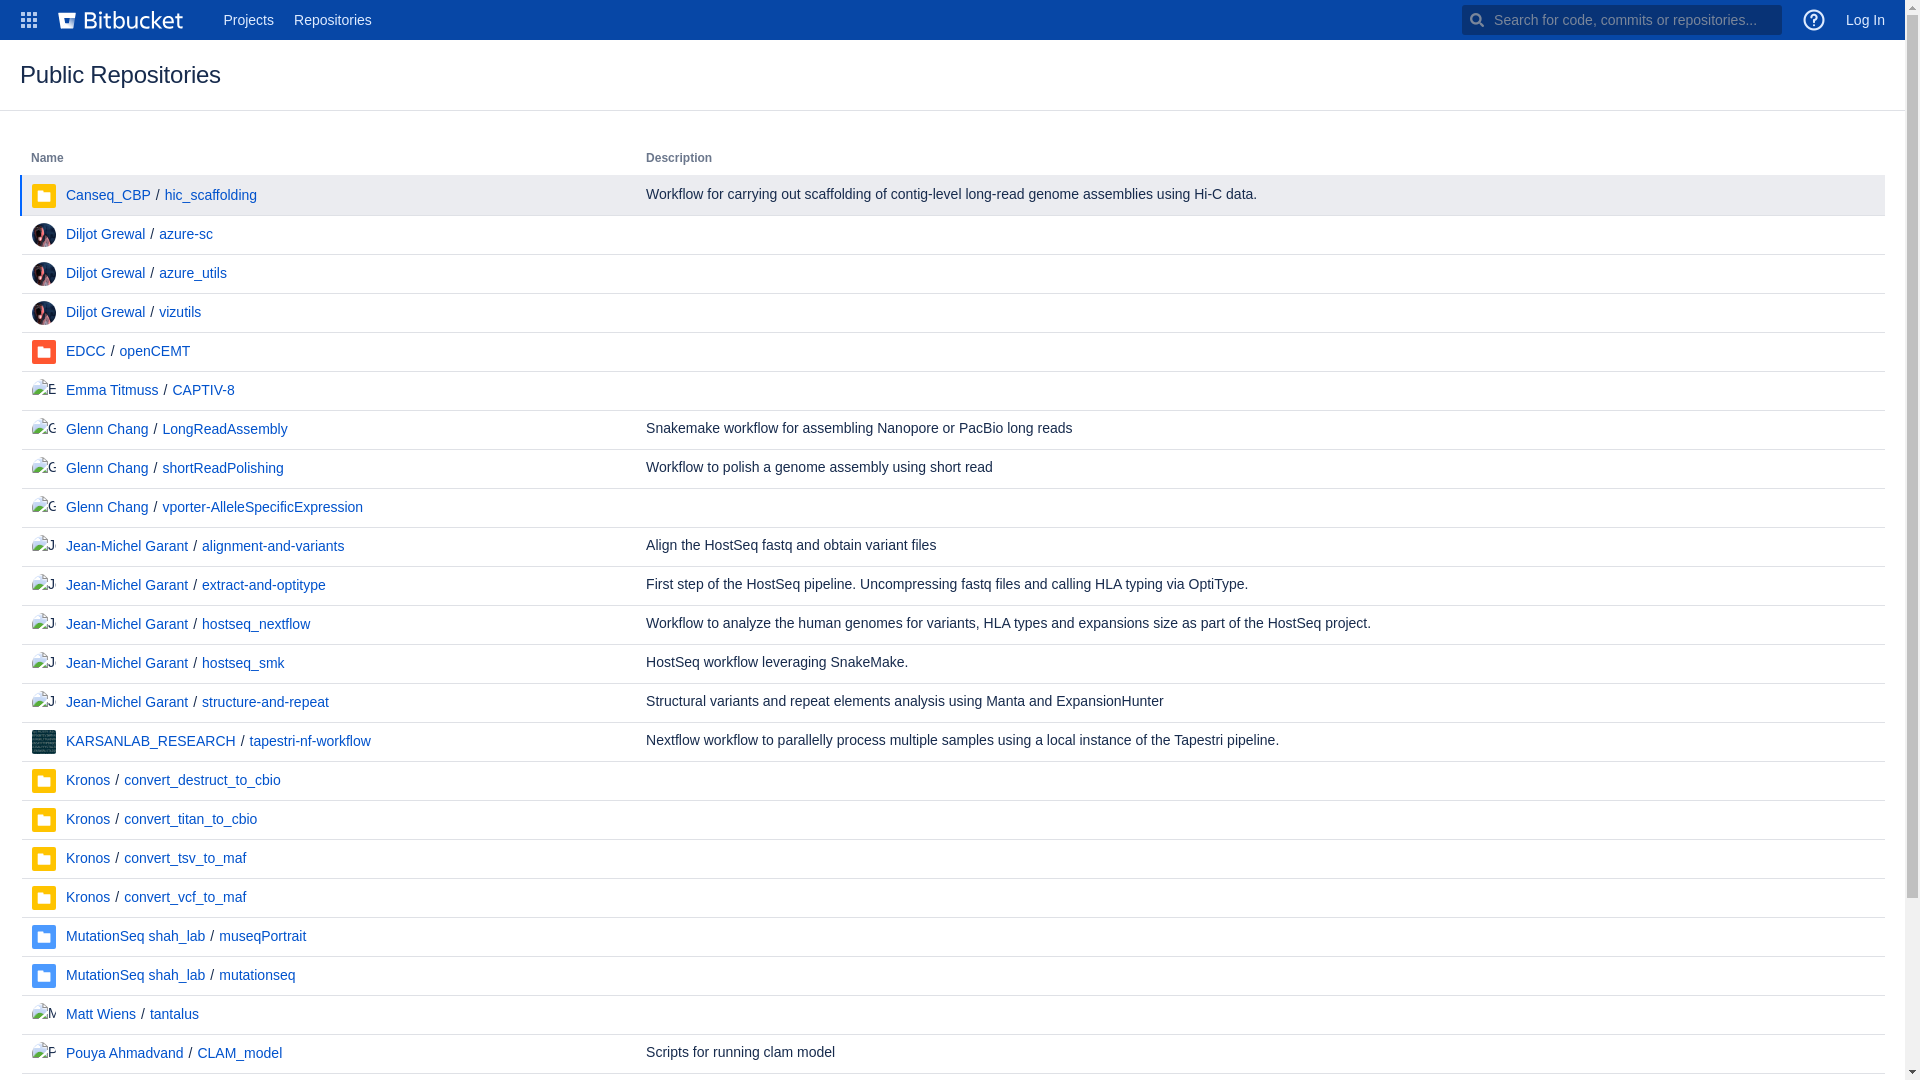 The height and width of the screenshot is (1080, 1920). I want to click on Kronos, so click(88, 858).